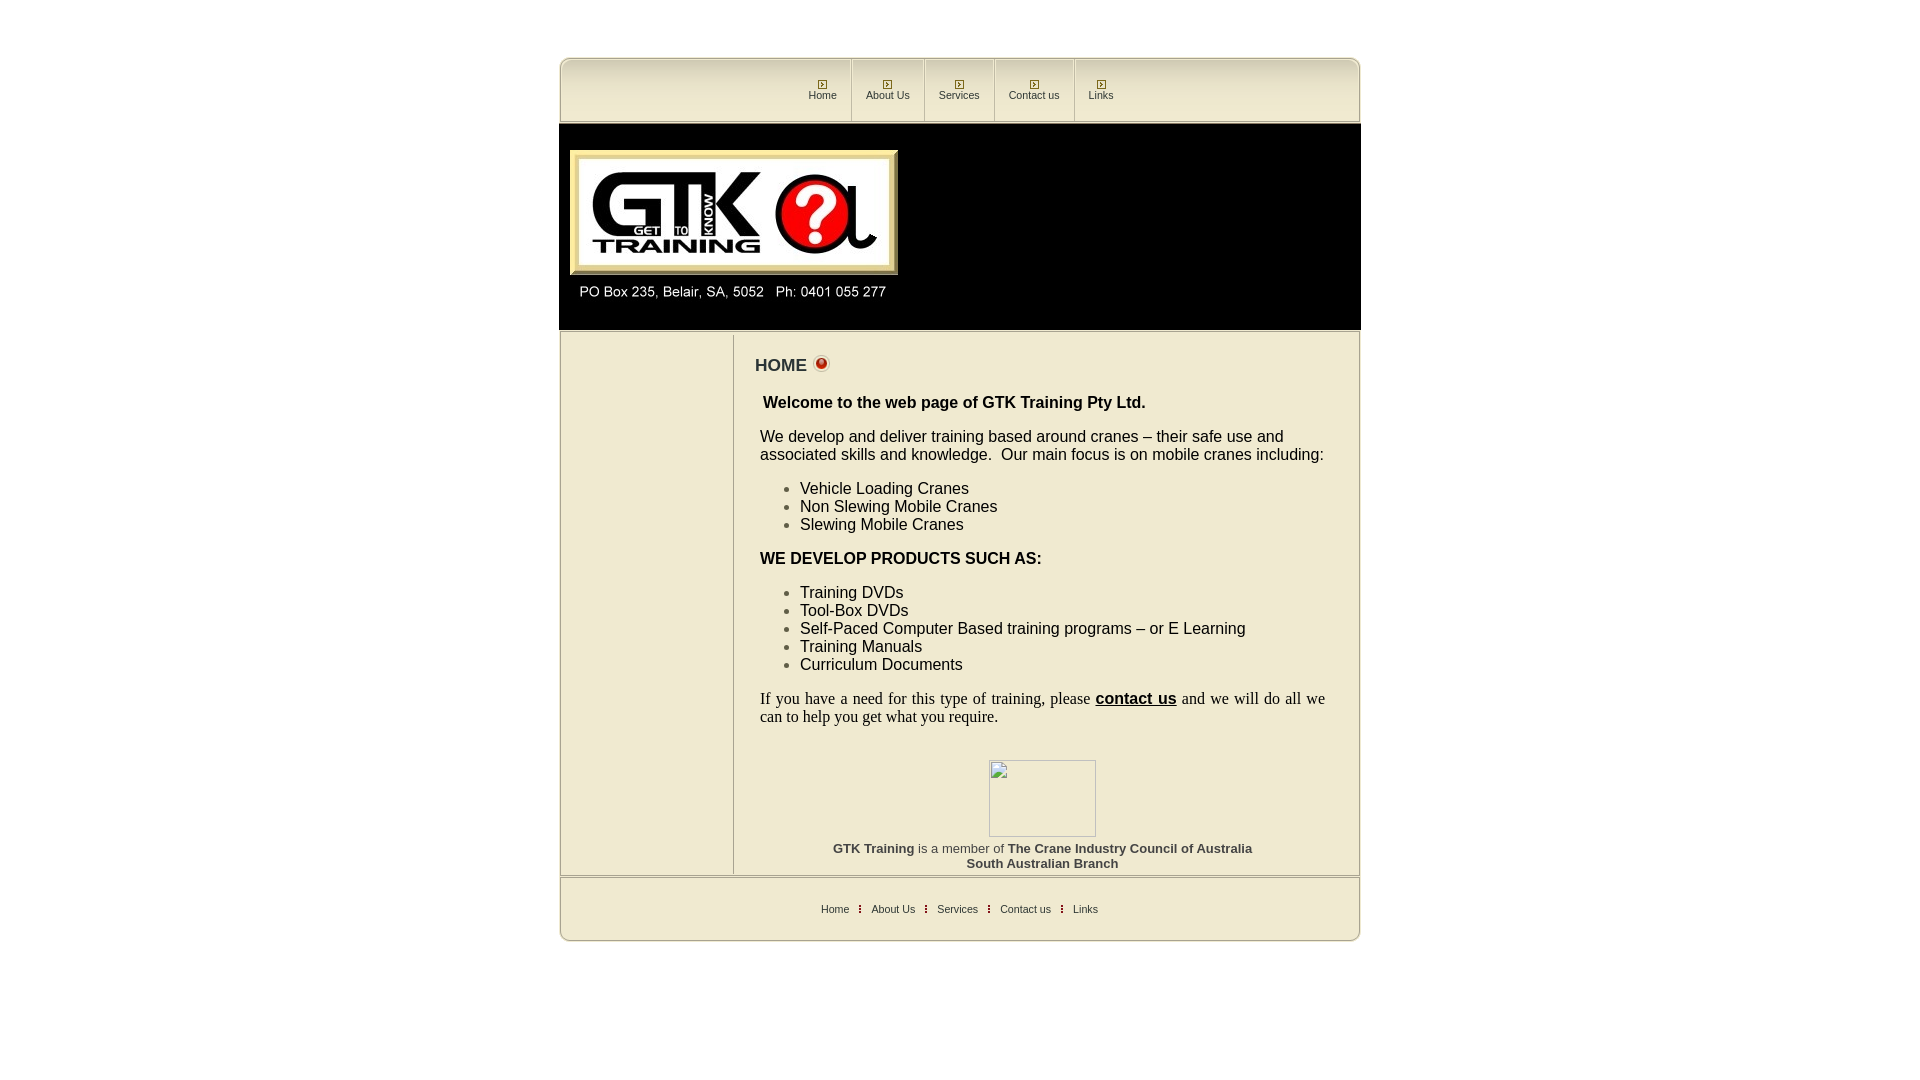 The height and width of the screenshot is (1080, 1920). What do you see at coordinates (1026, 909) in the screenshot?
I see `Contact us` at bounding box center [1026, 909].